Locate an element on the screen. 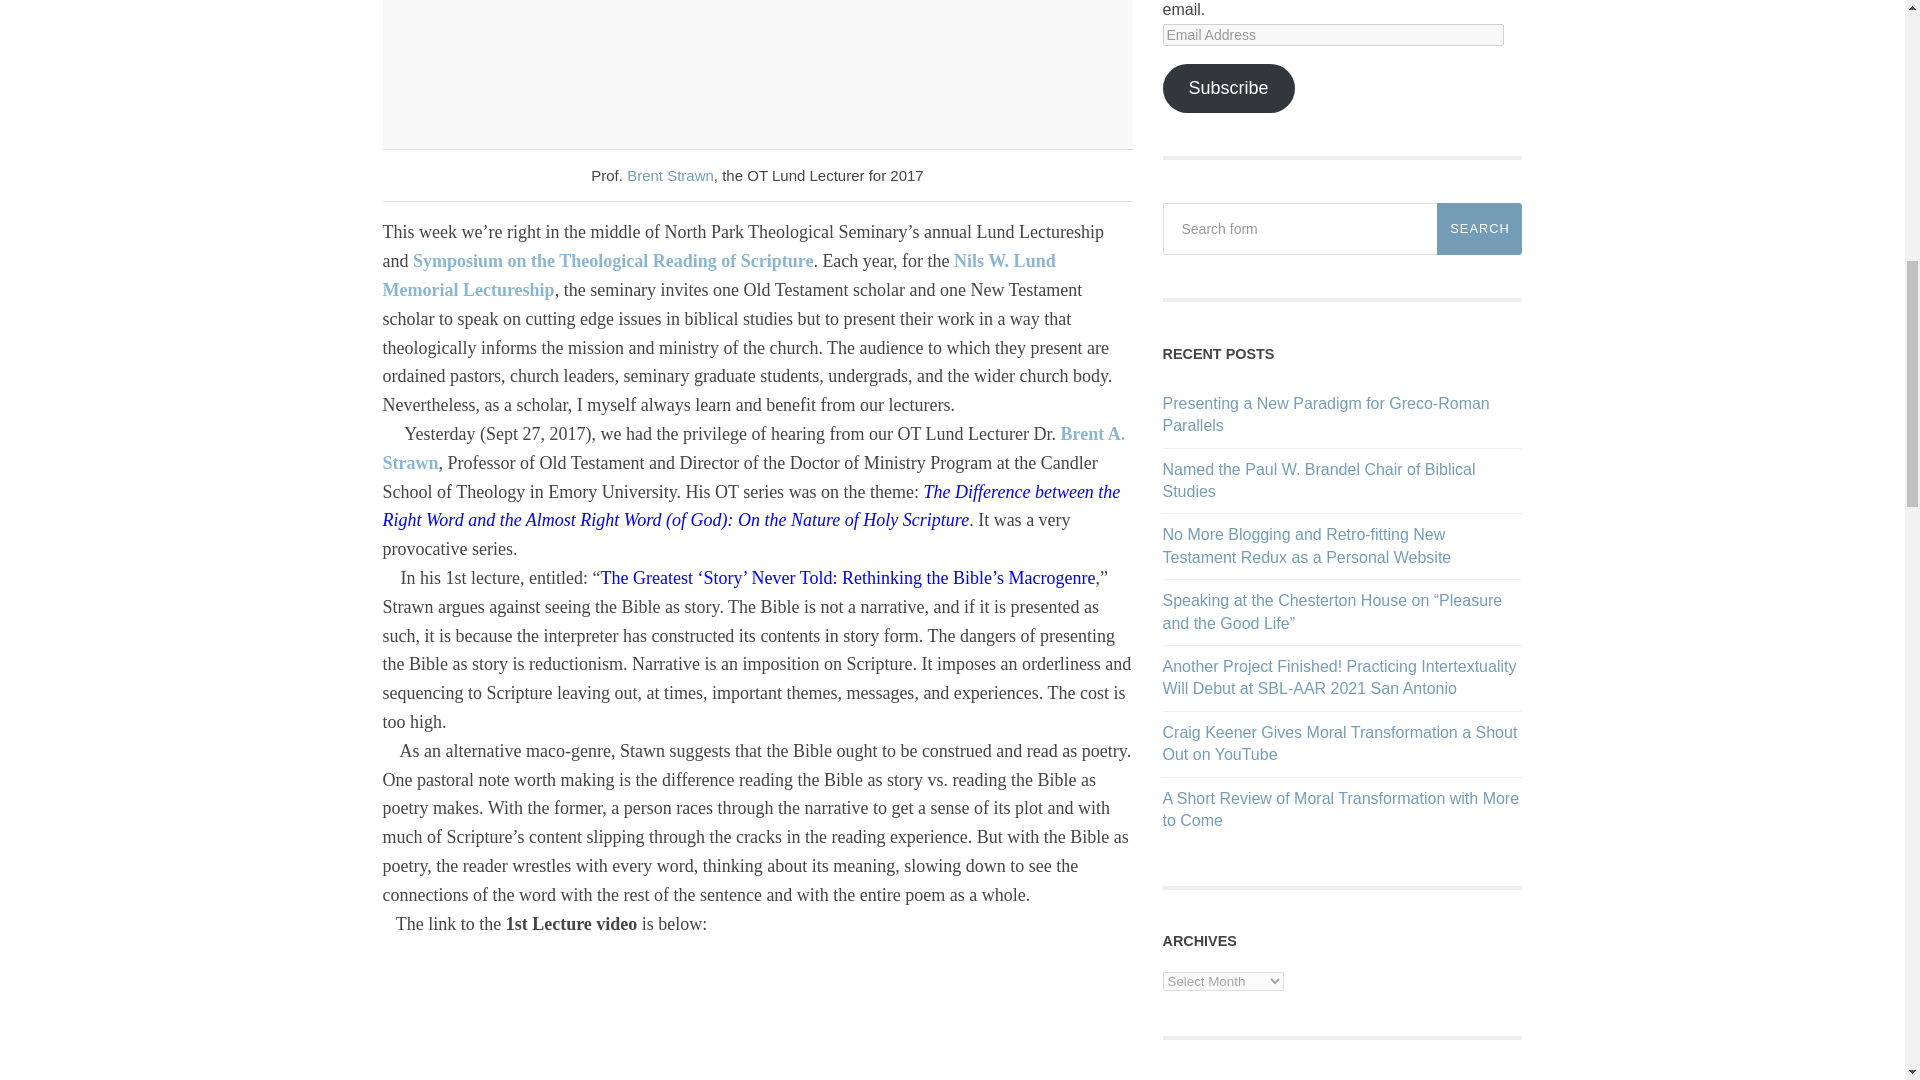 This screenshot has width=1920, height=1080. Search is located at coordinates (1479, 228).